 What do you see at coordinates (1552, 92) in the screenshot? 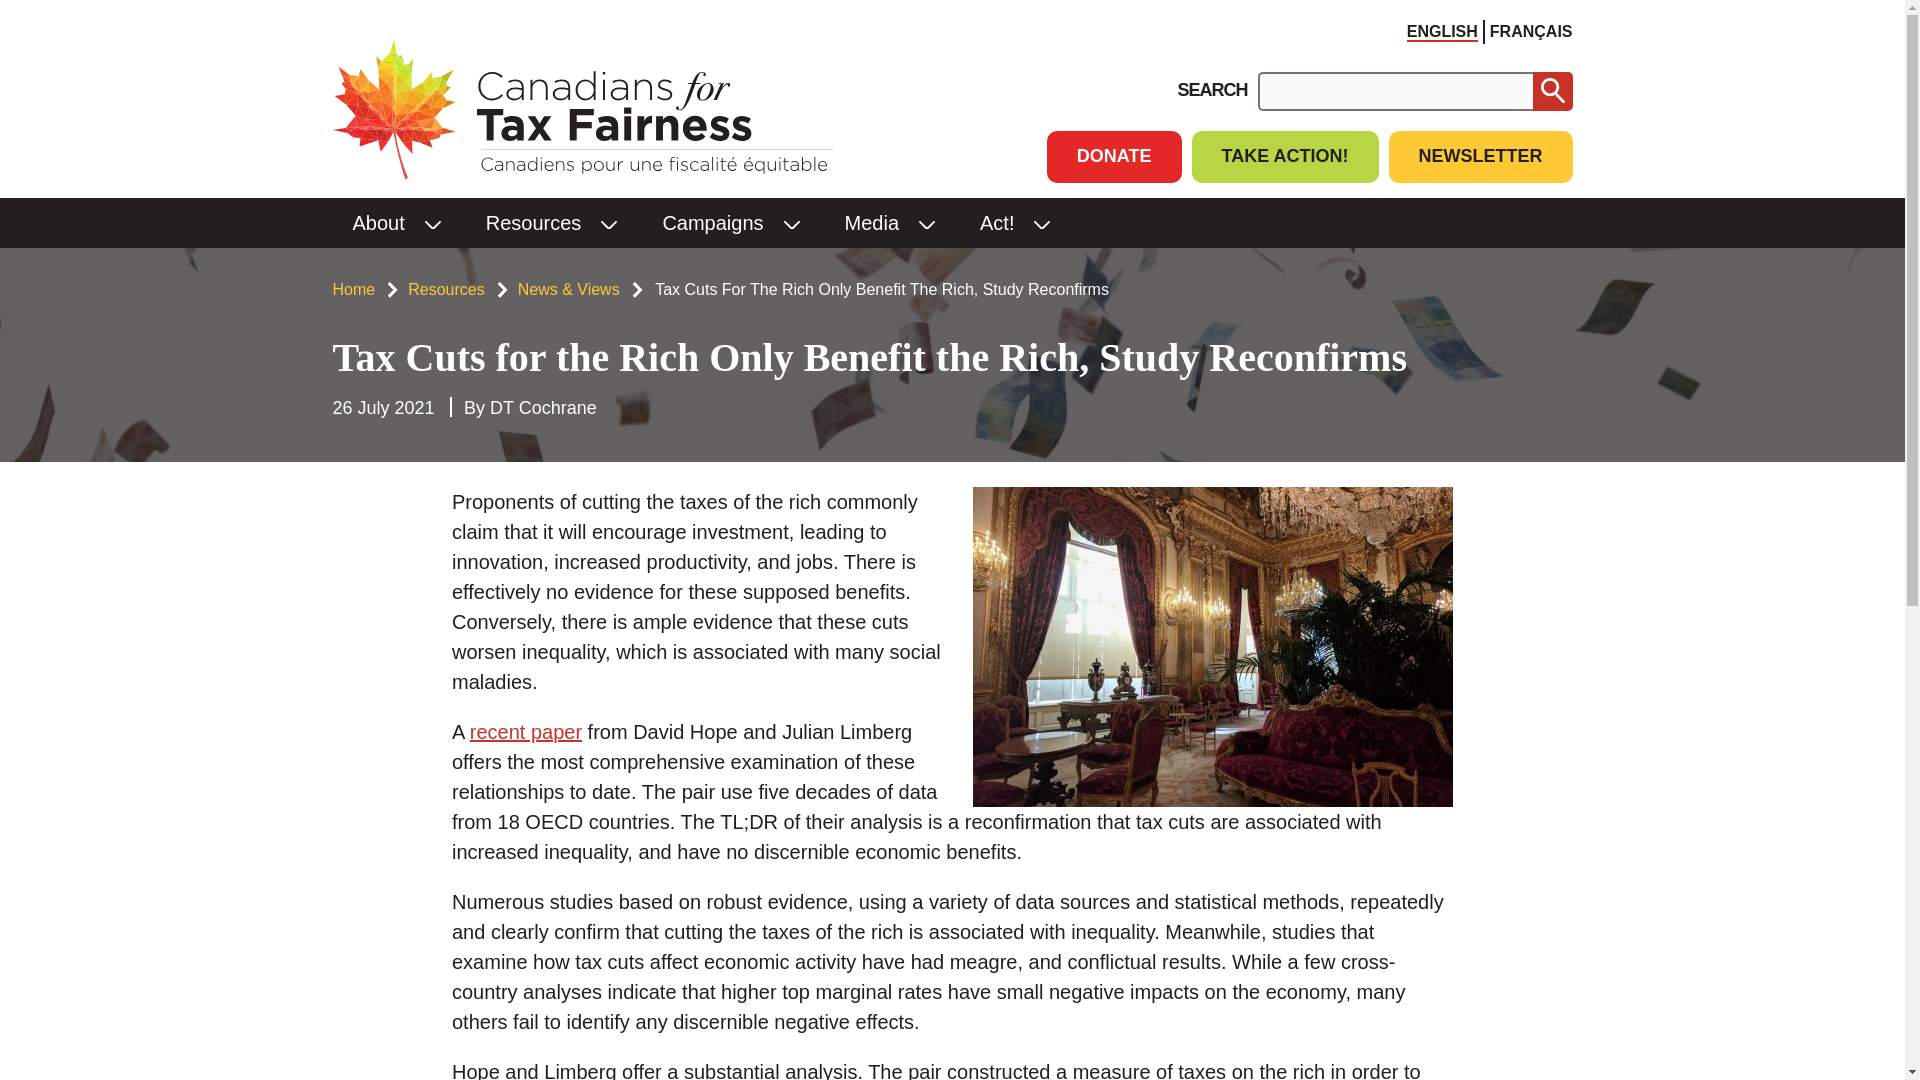
I see `Search` at bounding box center [1552, 92].